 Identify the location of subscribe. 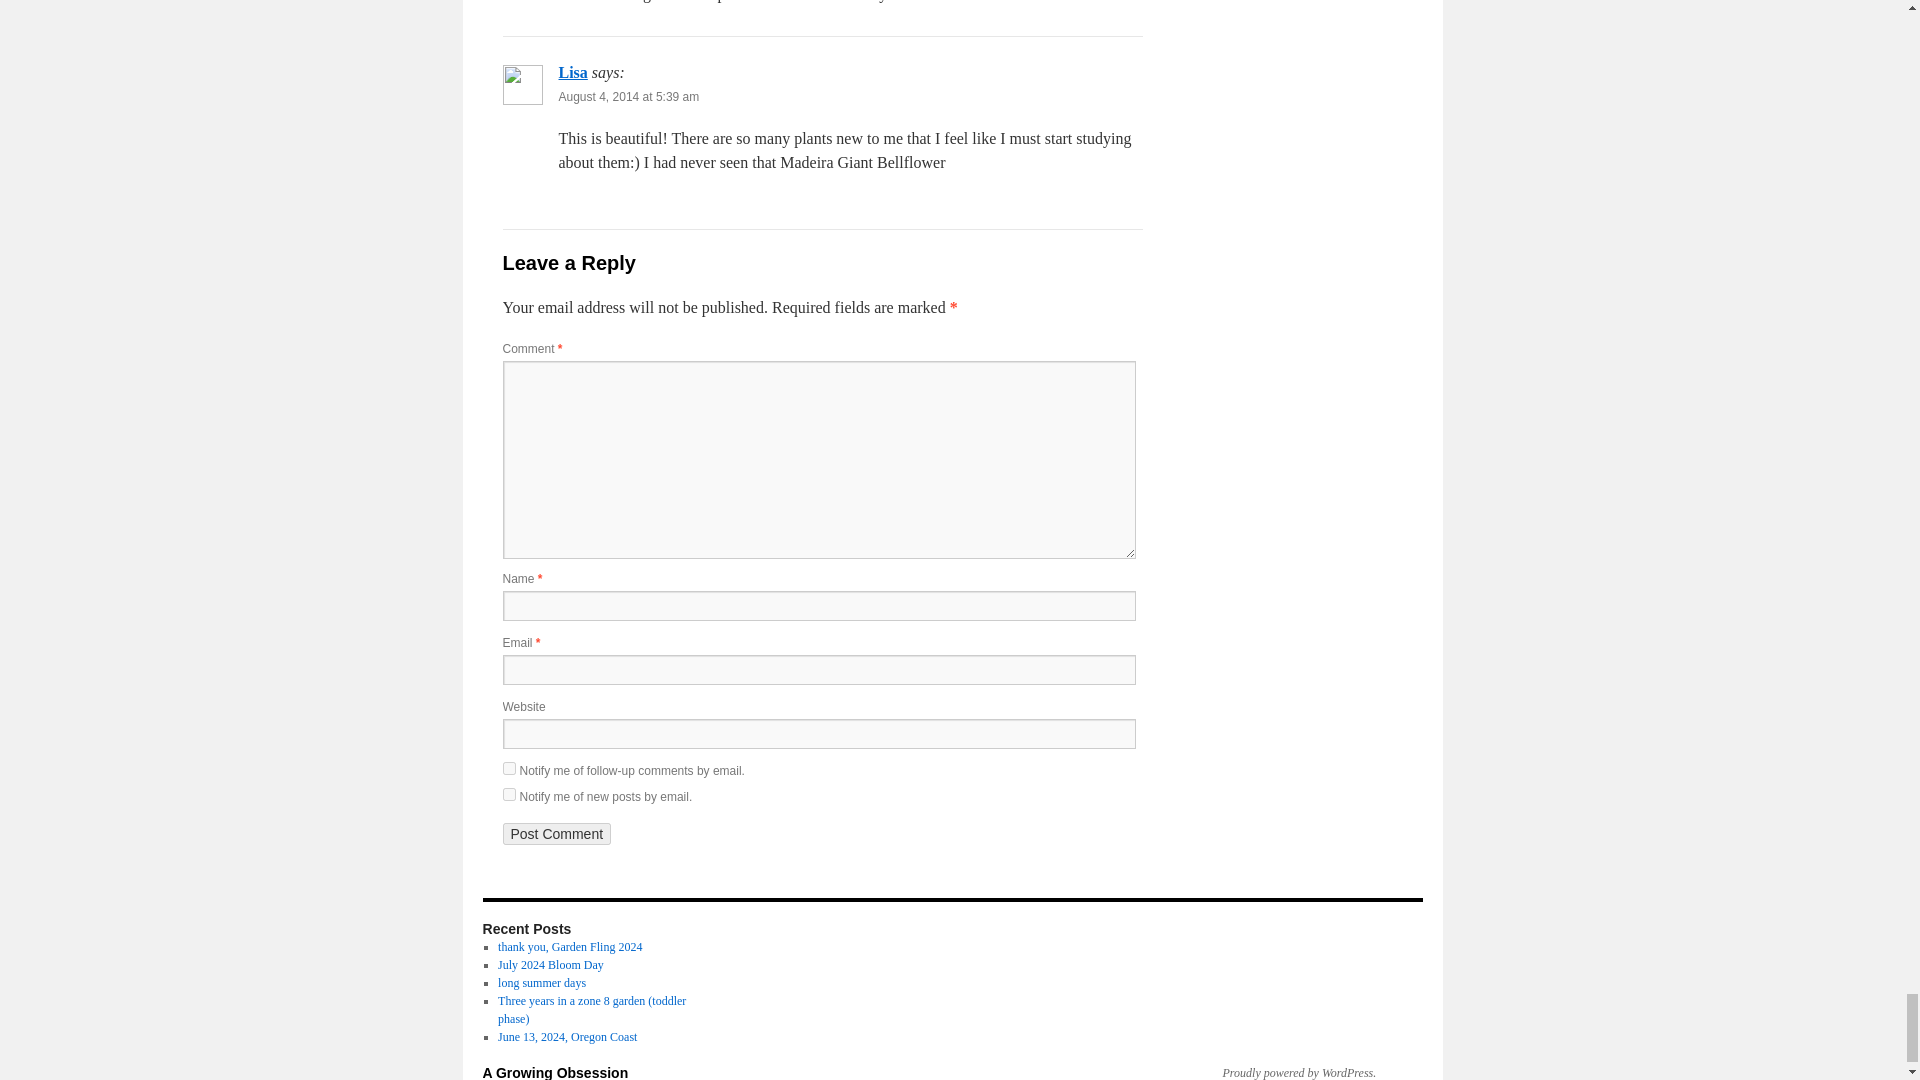
(508, 794).